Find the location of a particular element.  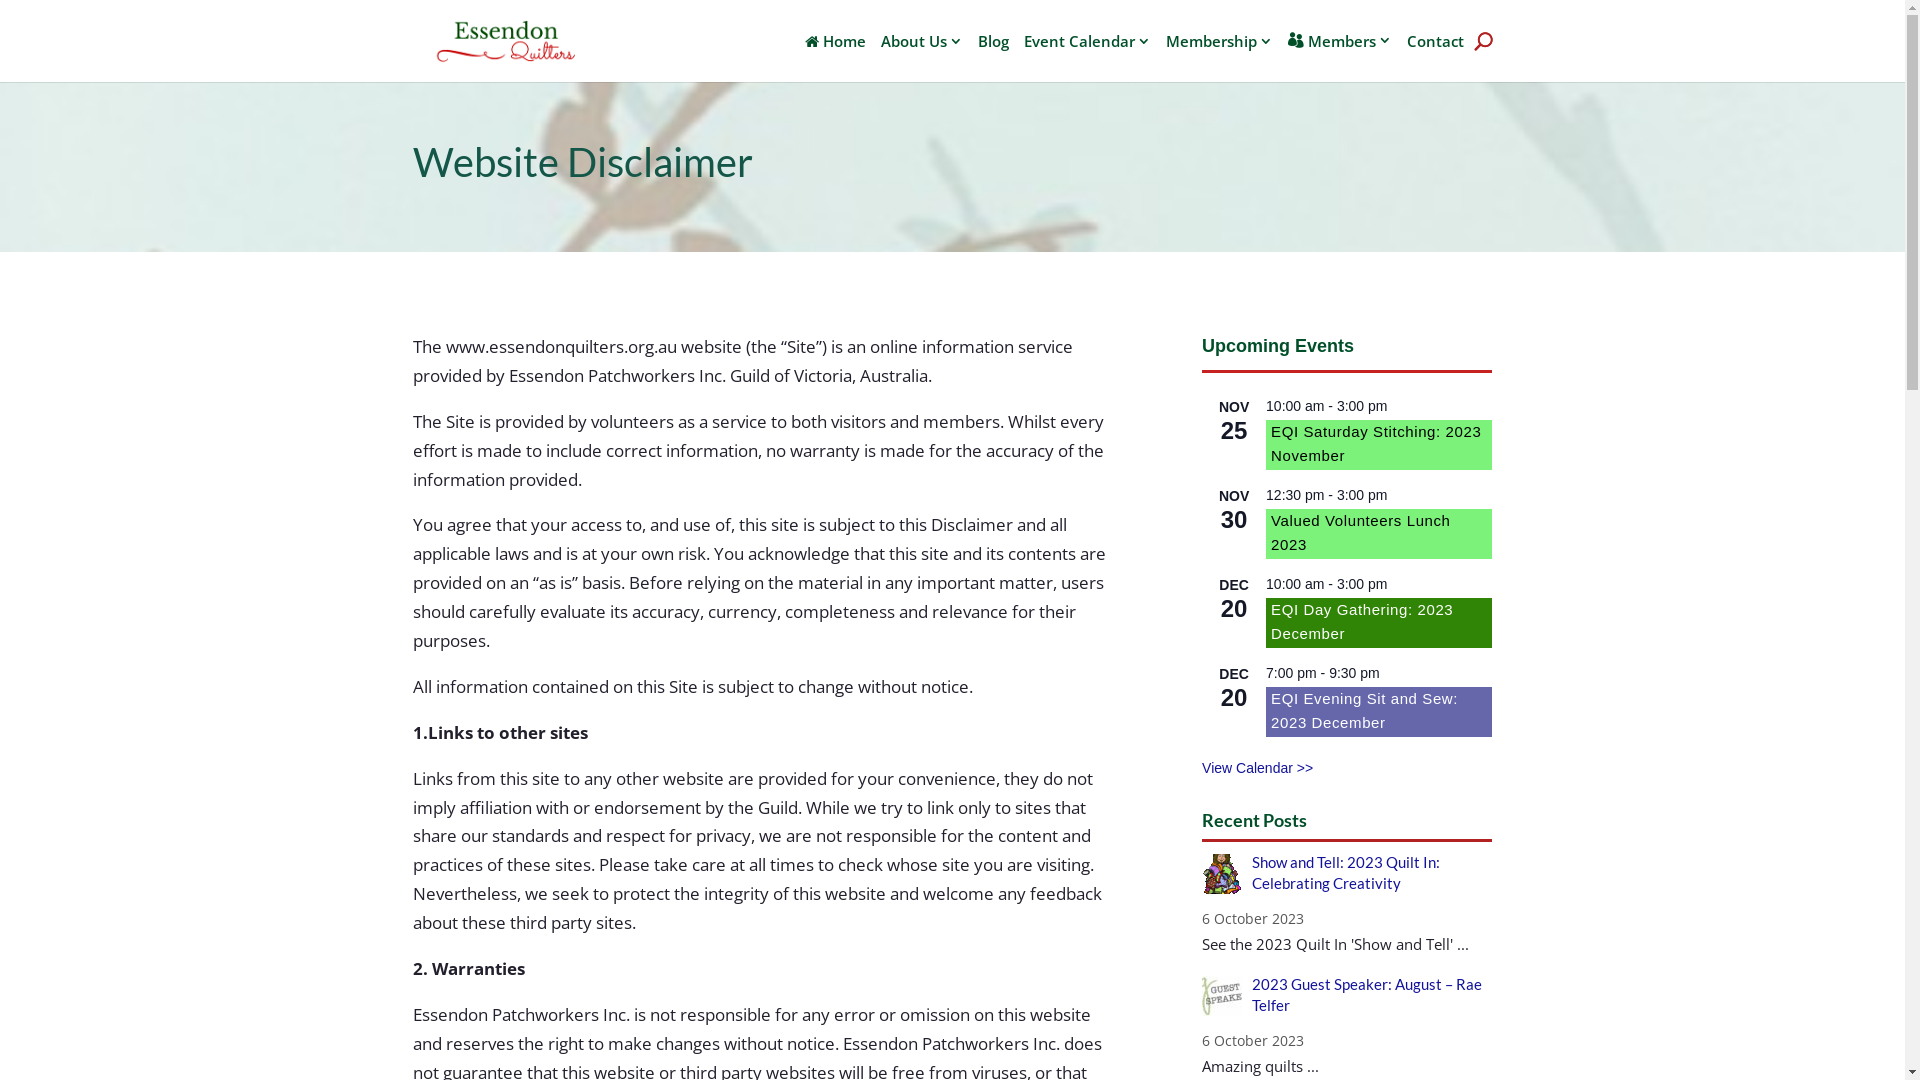

EQI Day Gathering: 2023 December is located at coordinates (1362, 622).